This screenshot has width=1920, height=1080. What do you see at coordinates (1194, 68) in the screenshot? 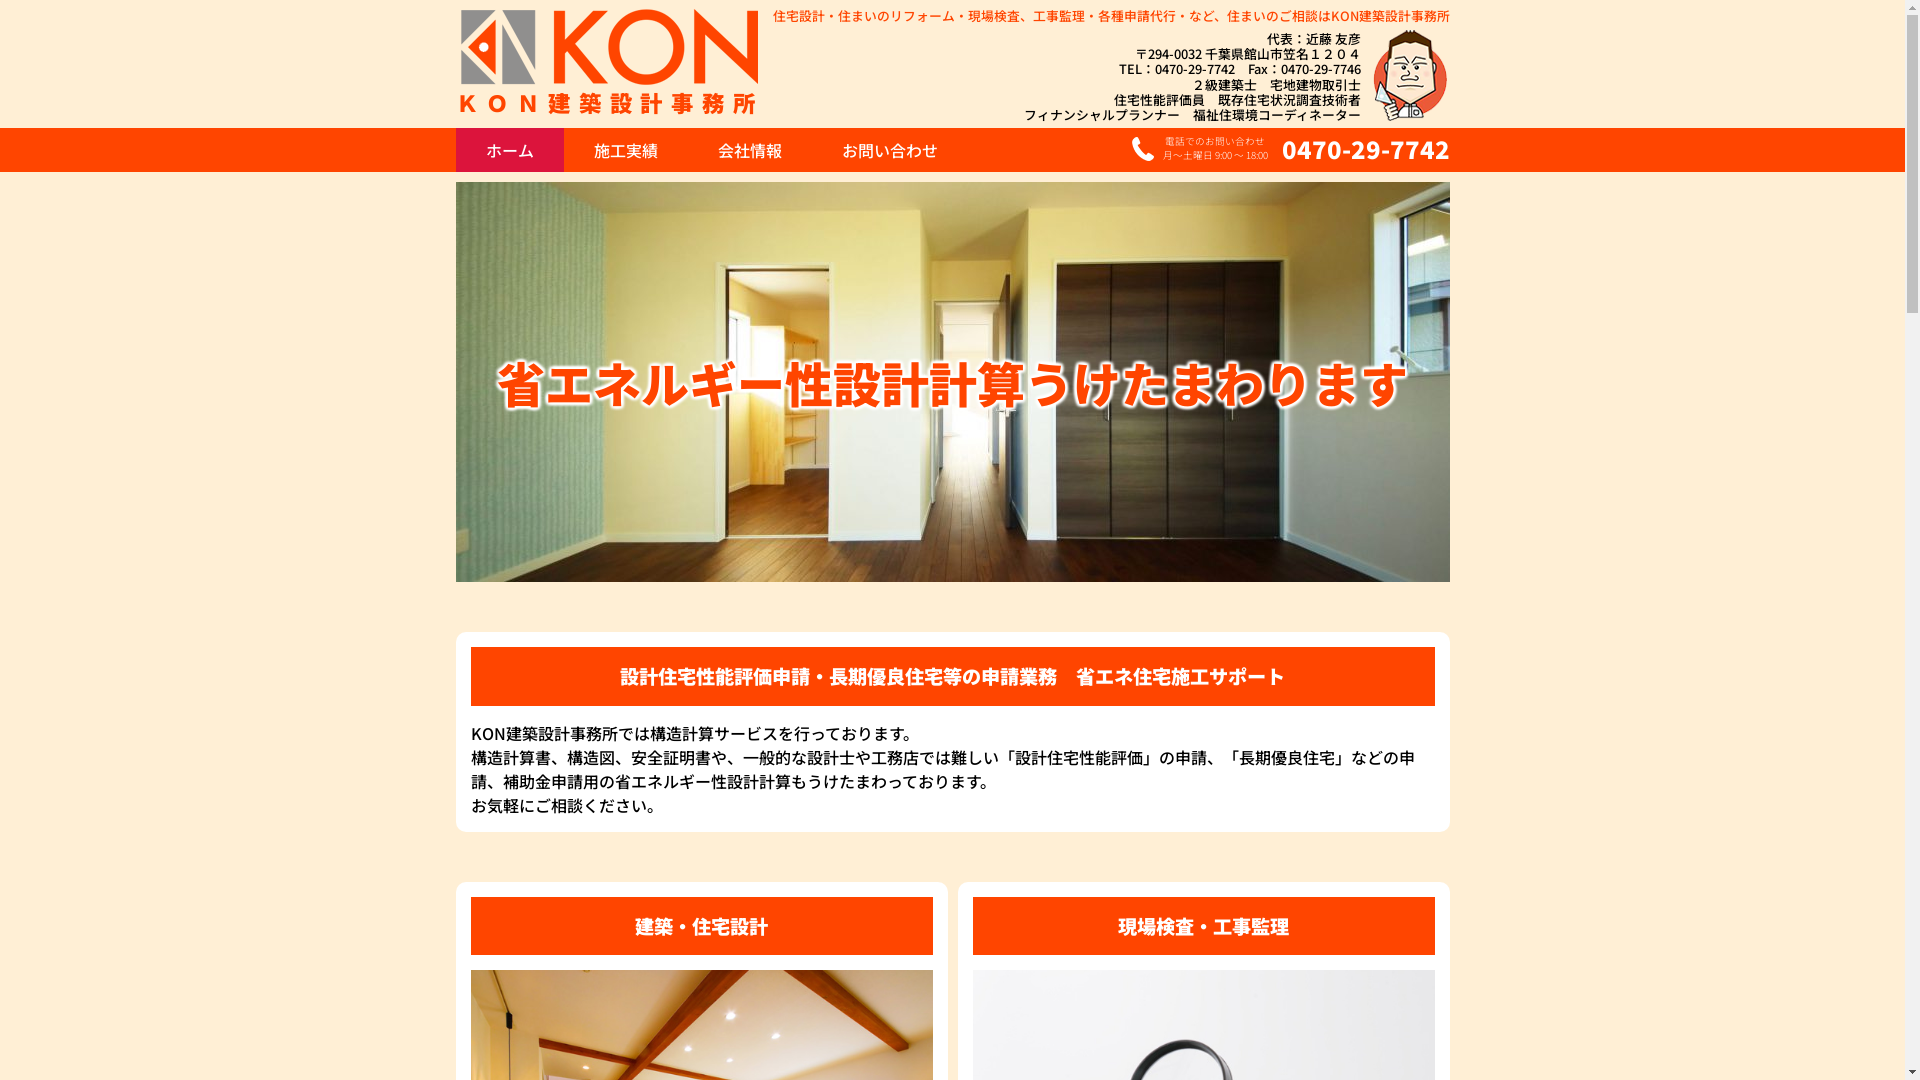
I see `0470-29-7742` at bounding box center [1194, 68].